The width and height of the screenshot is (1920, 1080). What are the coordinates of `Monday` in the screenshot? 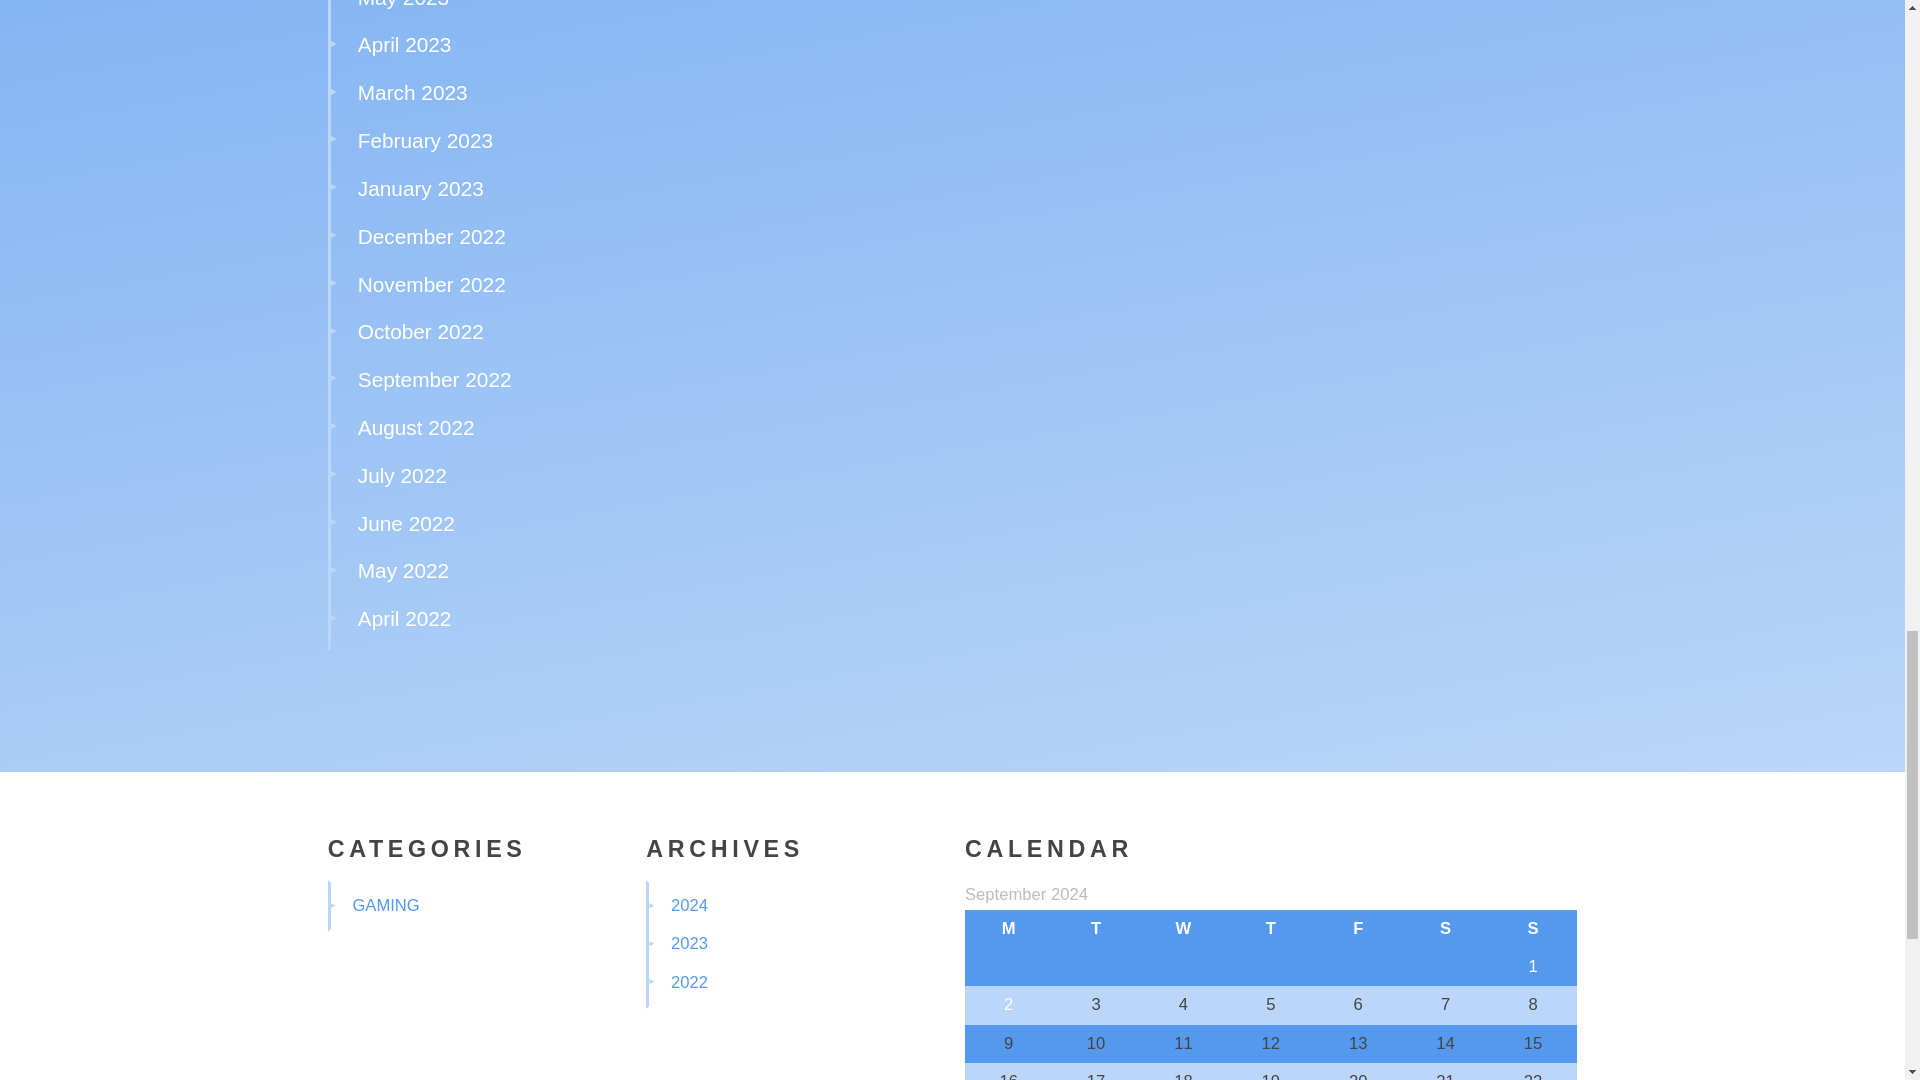 It's located at (1008, 929).